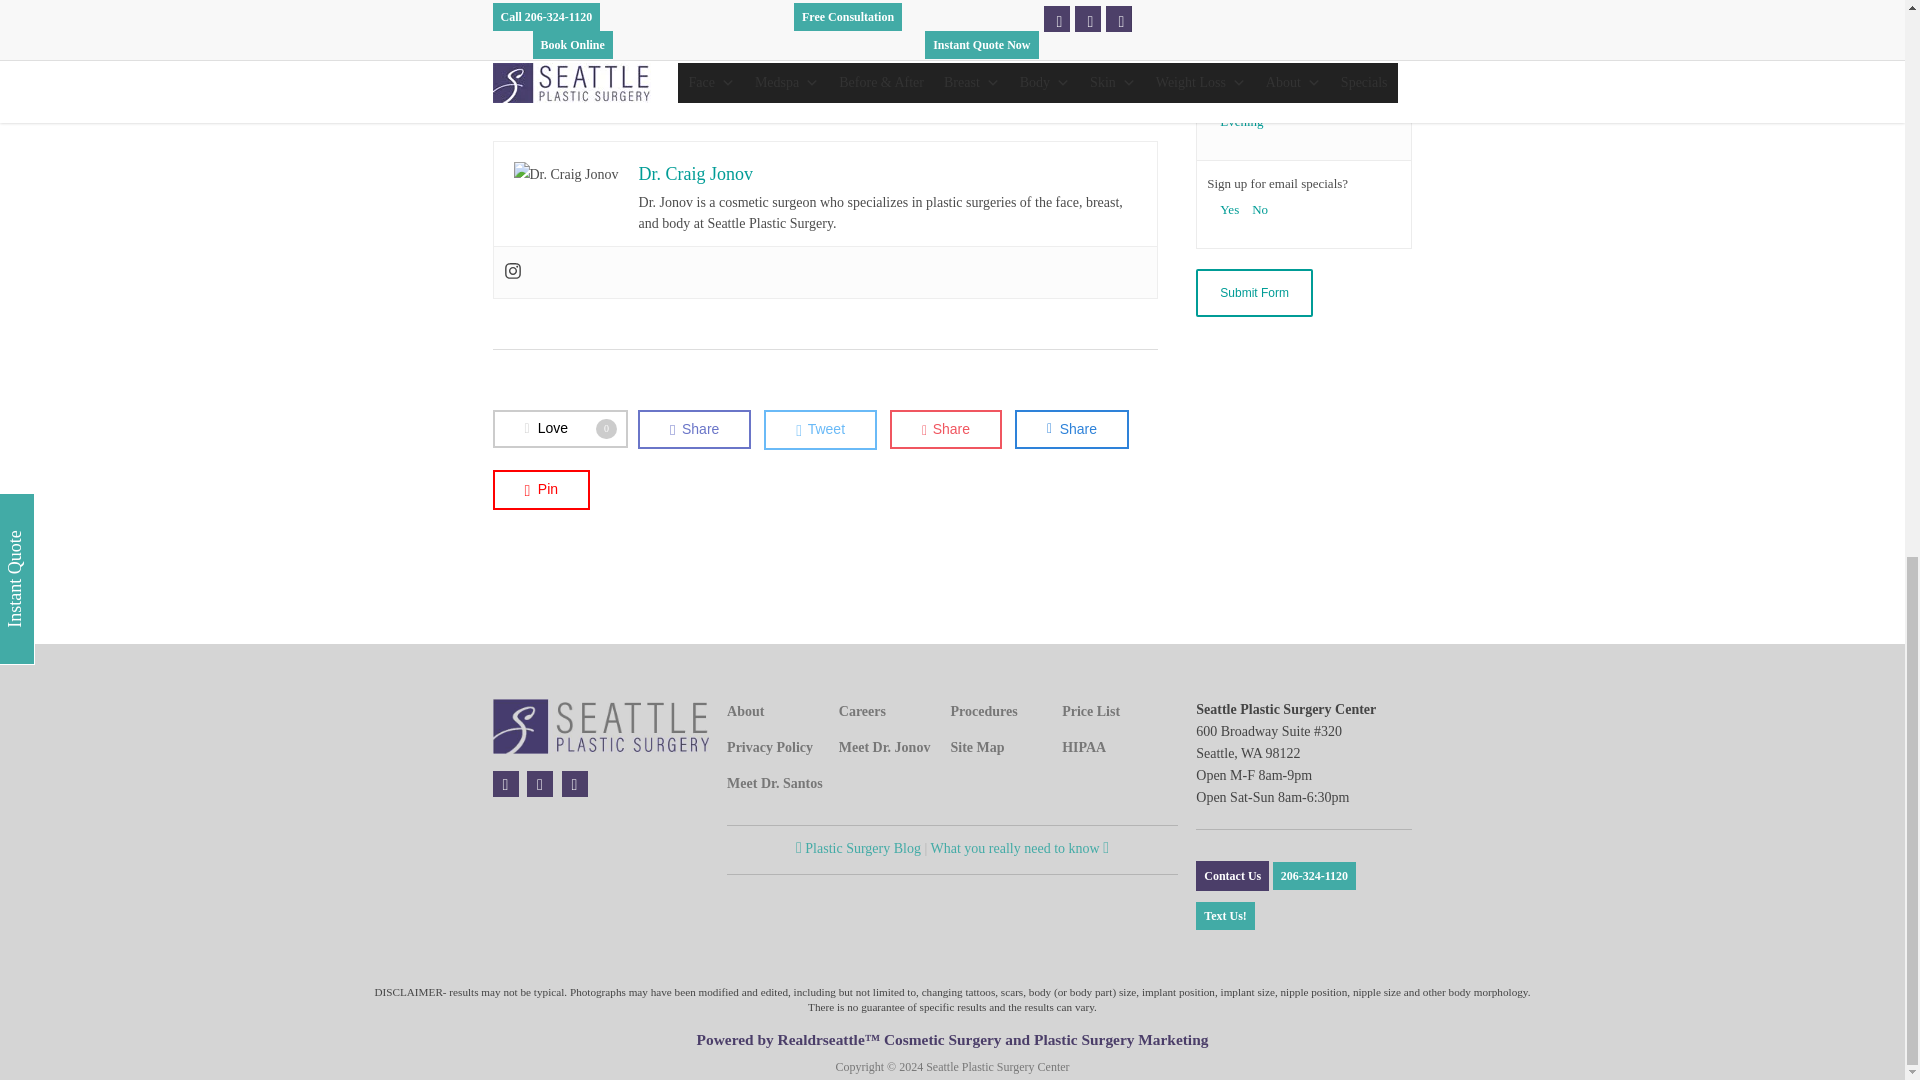 The height and width of the screenshot is (1080, 1920). Describe the element at coordinates (946, 430) in the screenshot. I see `Share this` at that location.